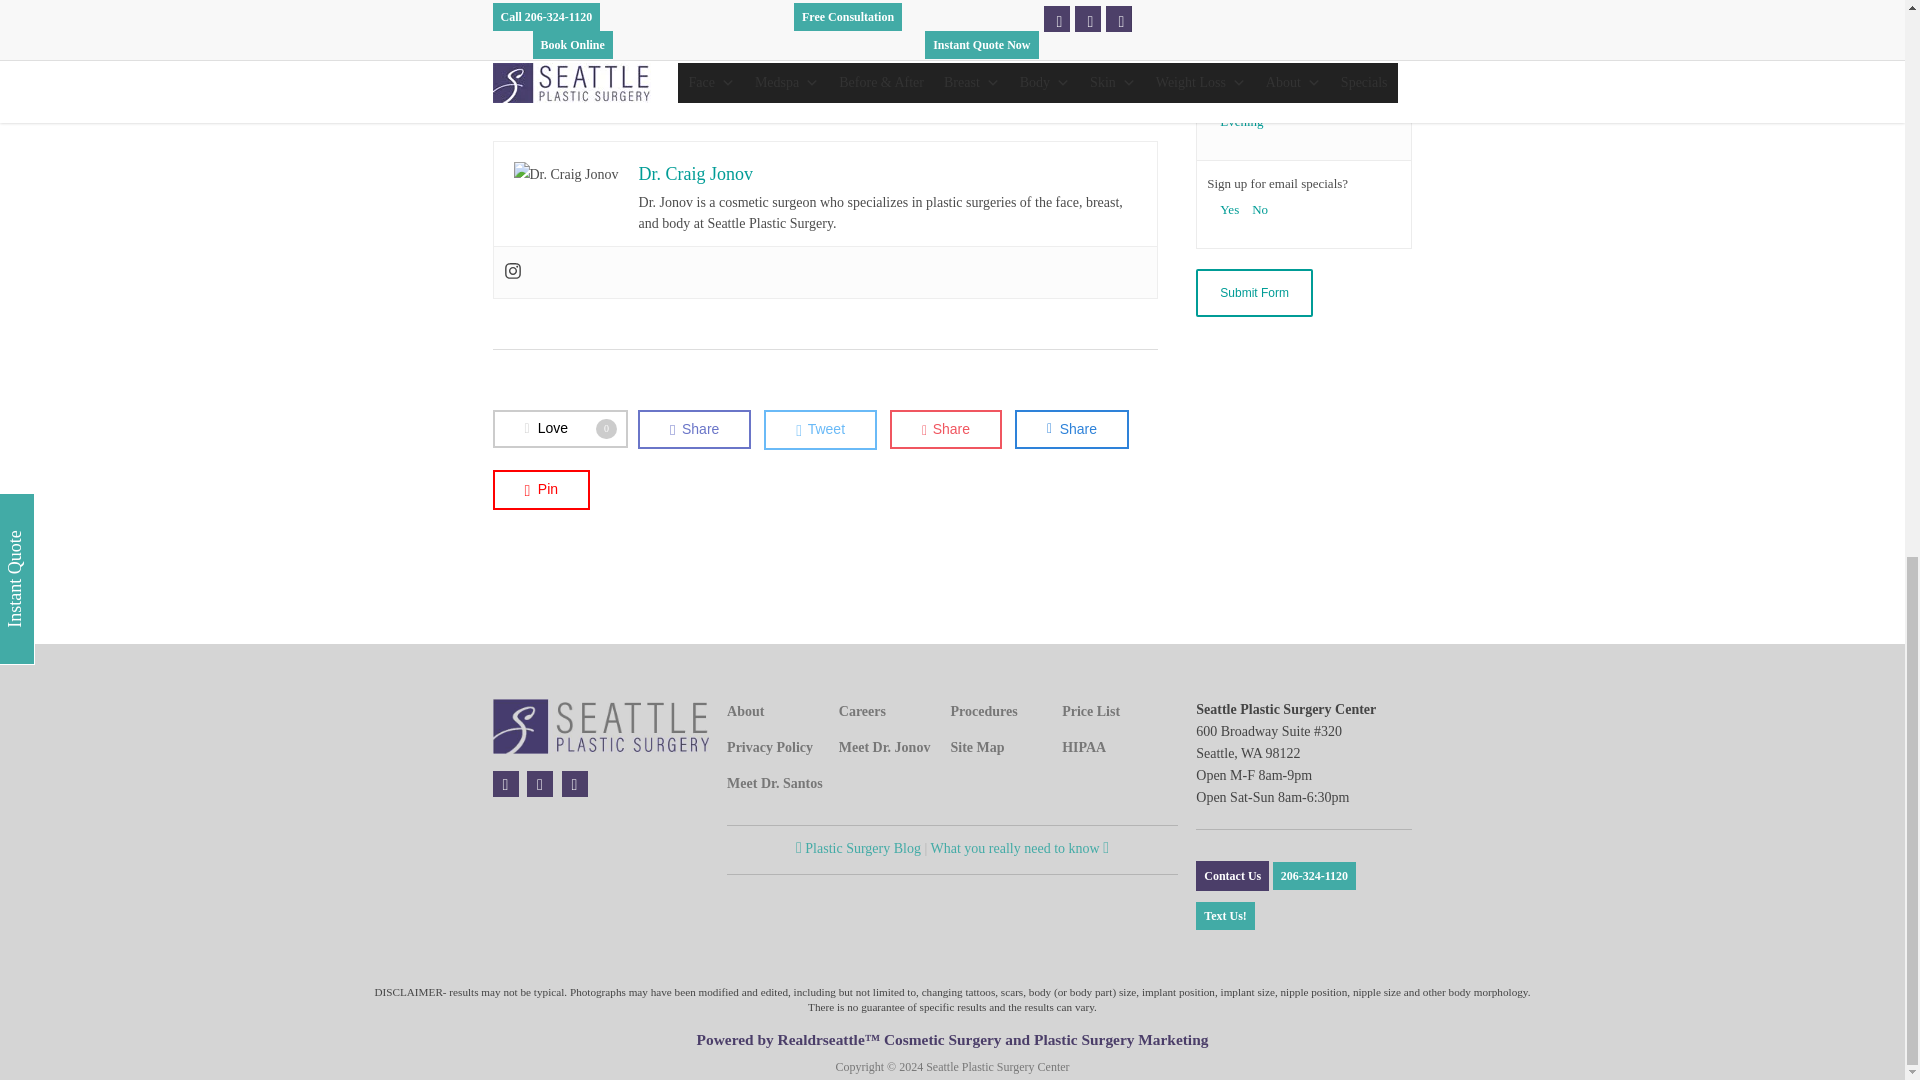 The height and width of the screenshot is (1080, 1920). Describe the element at coordinates (946, 430) in the screenshot. I see `Share this` at that location.